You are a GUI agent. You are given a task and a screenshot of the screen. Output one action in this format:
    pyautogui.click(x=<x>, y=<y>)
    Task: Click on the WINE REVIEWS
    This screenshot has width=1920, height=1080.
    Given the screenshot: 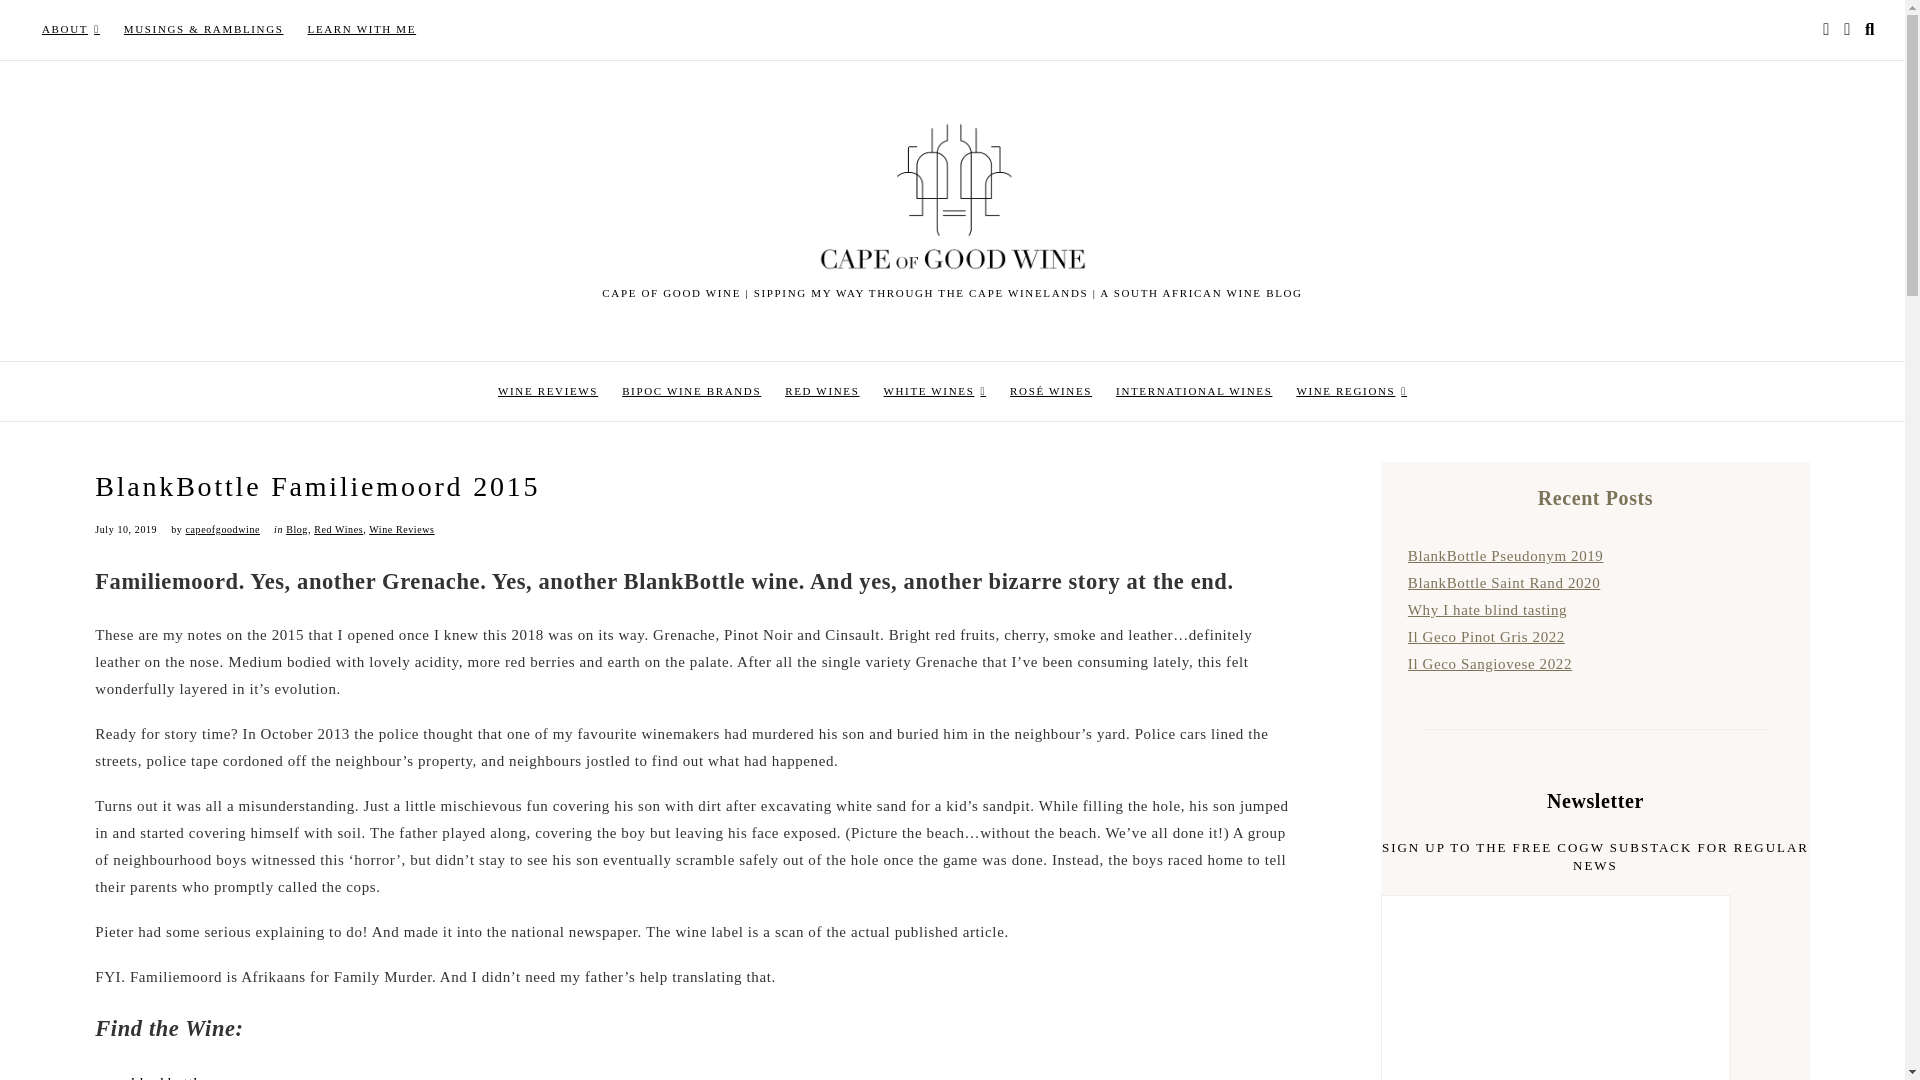 What is the action you would take?
    pyautogui.click(x=548, y=392)
    